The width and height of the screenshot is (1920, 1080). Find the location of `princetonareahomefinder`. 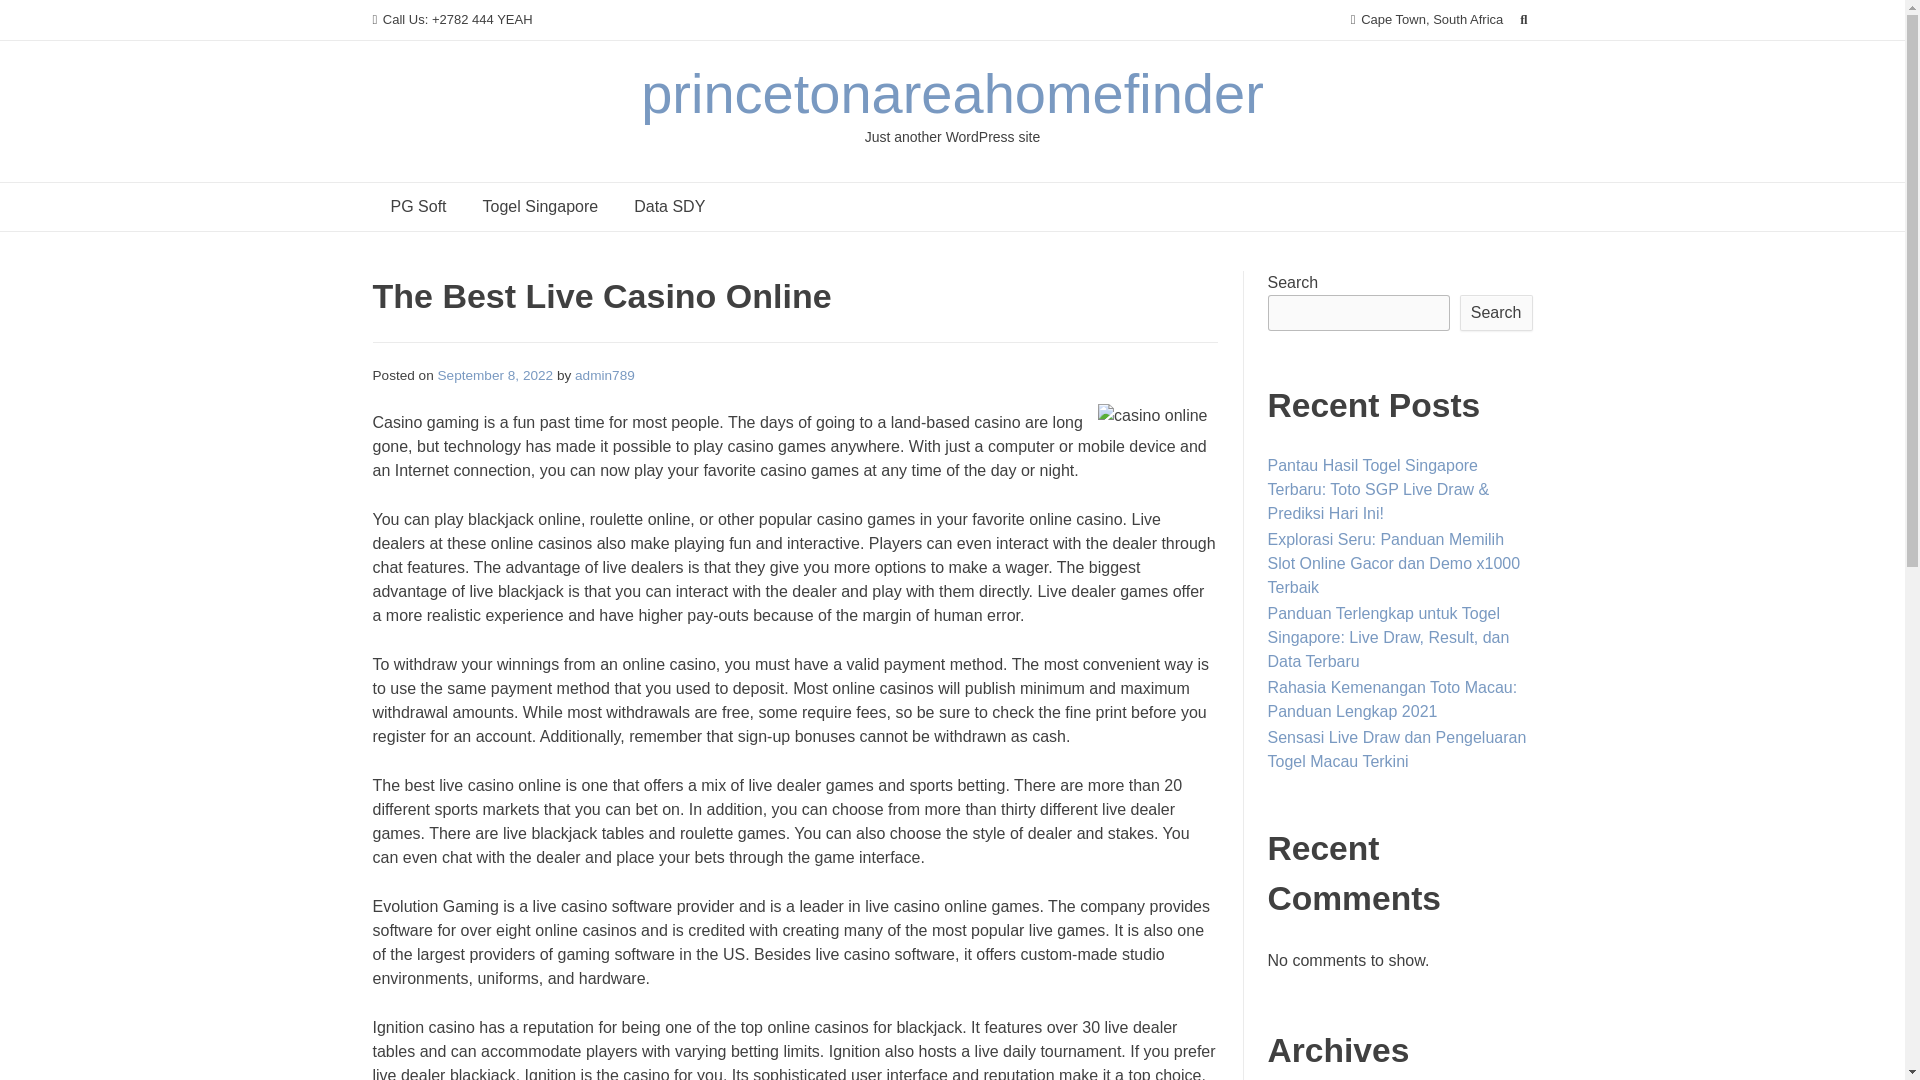

princetonareahomefinder is located at coordinates (952, 93).